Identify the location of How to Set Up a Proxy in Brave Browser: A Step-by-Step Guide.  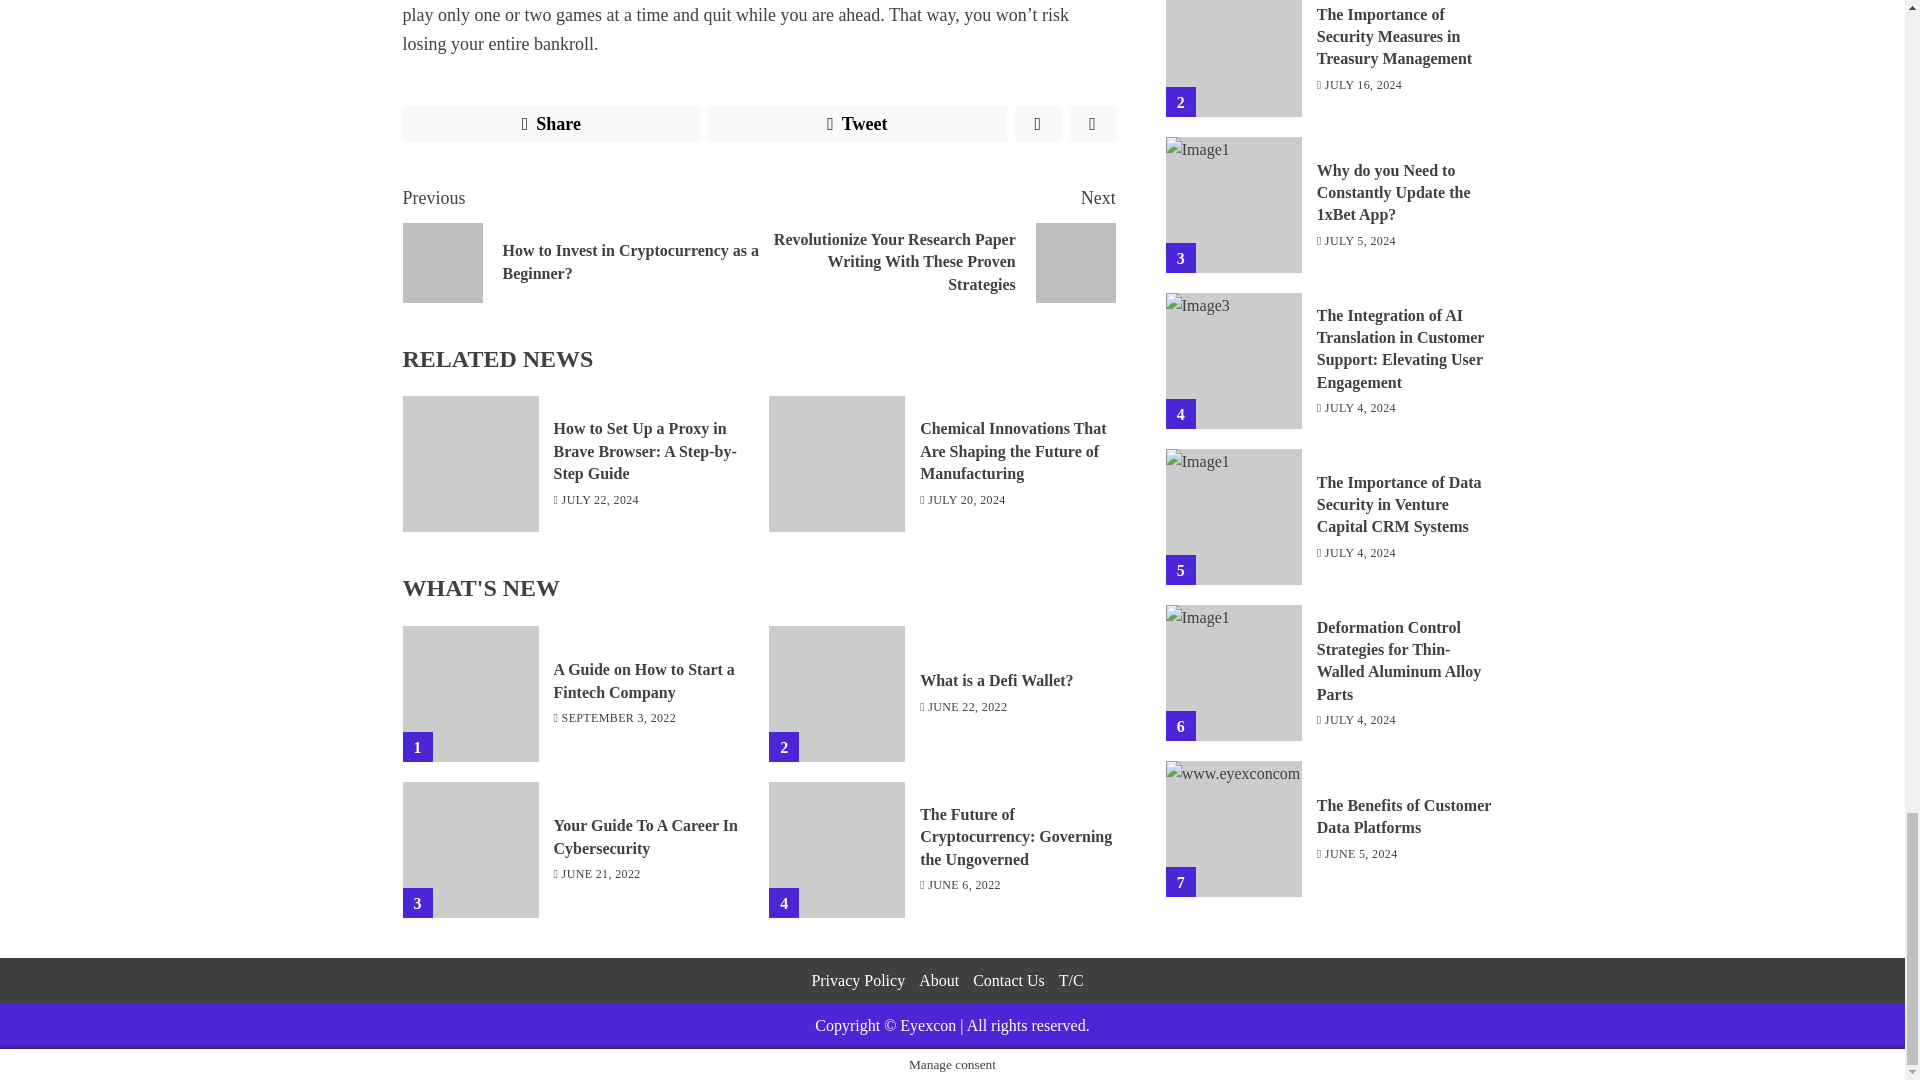
(646, 451).